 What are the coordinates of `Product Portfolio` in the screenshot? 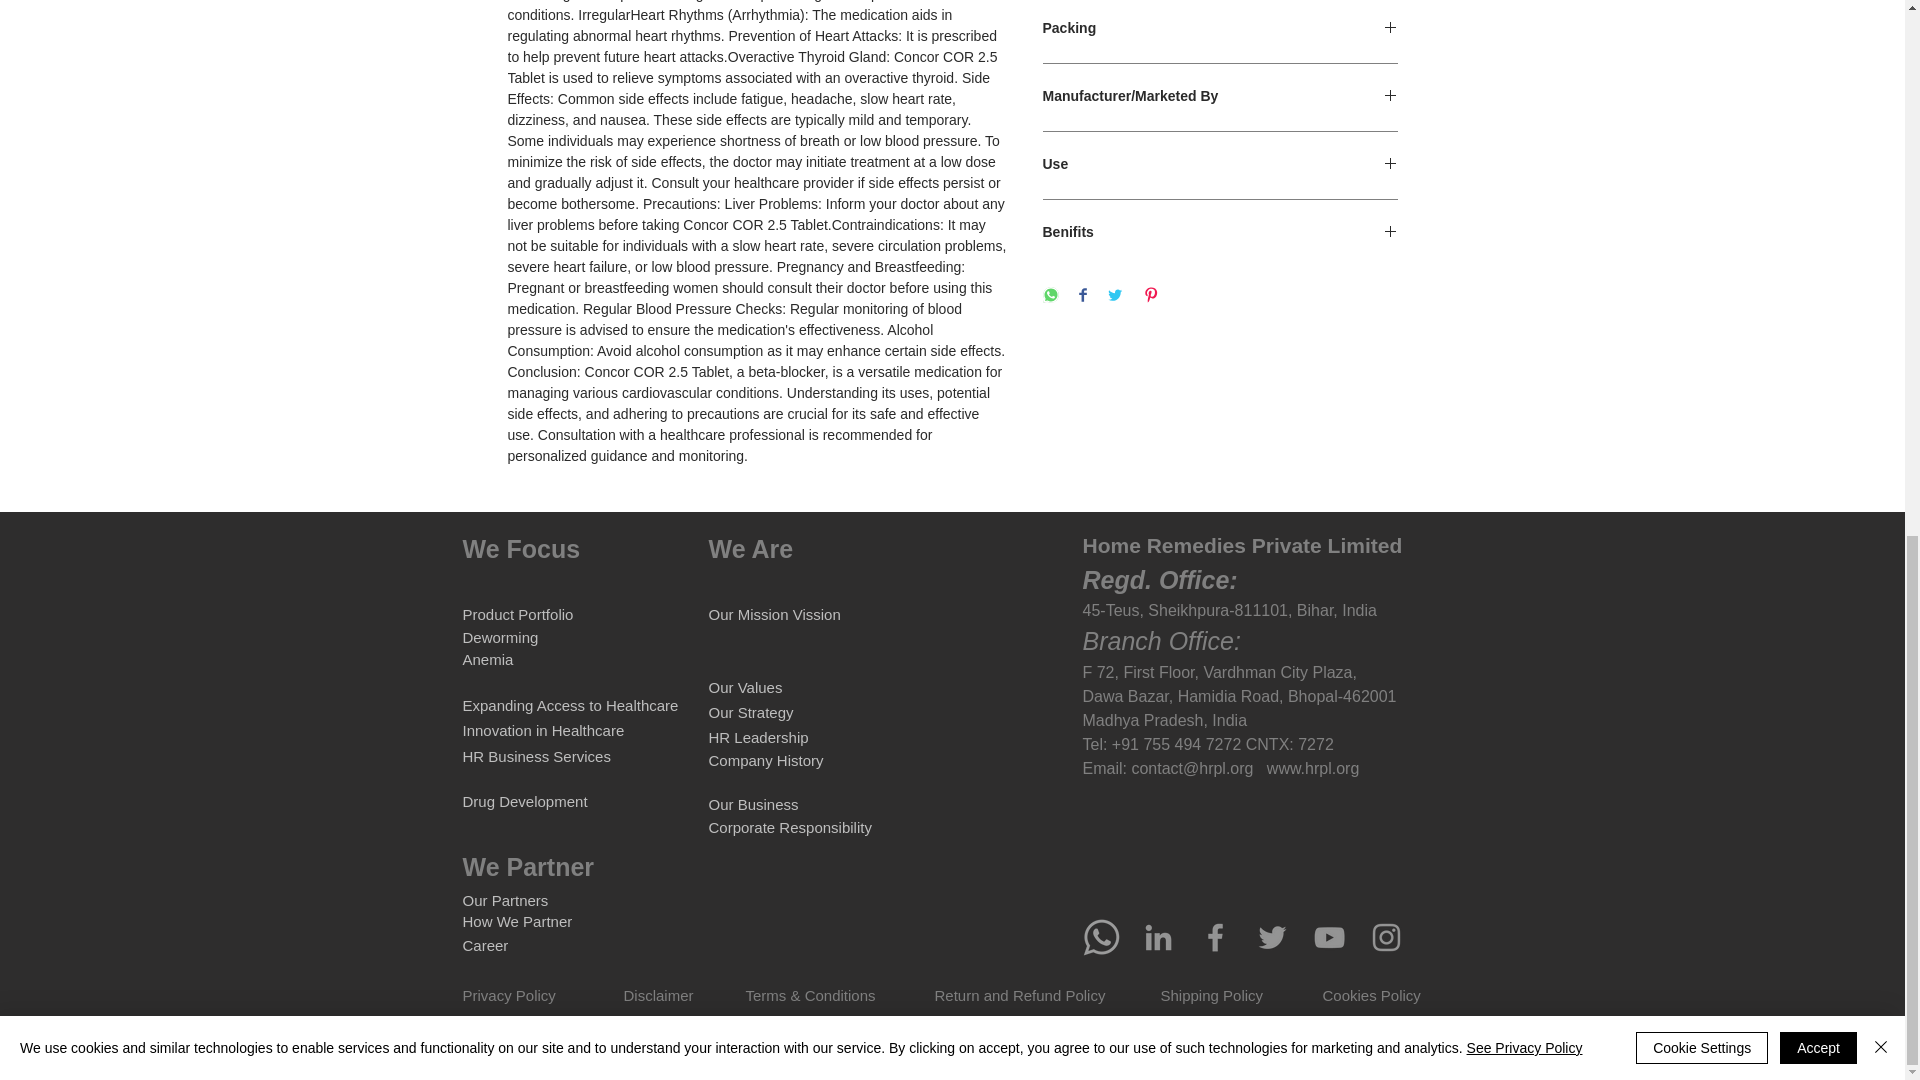 It's located at (517, 614).